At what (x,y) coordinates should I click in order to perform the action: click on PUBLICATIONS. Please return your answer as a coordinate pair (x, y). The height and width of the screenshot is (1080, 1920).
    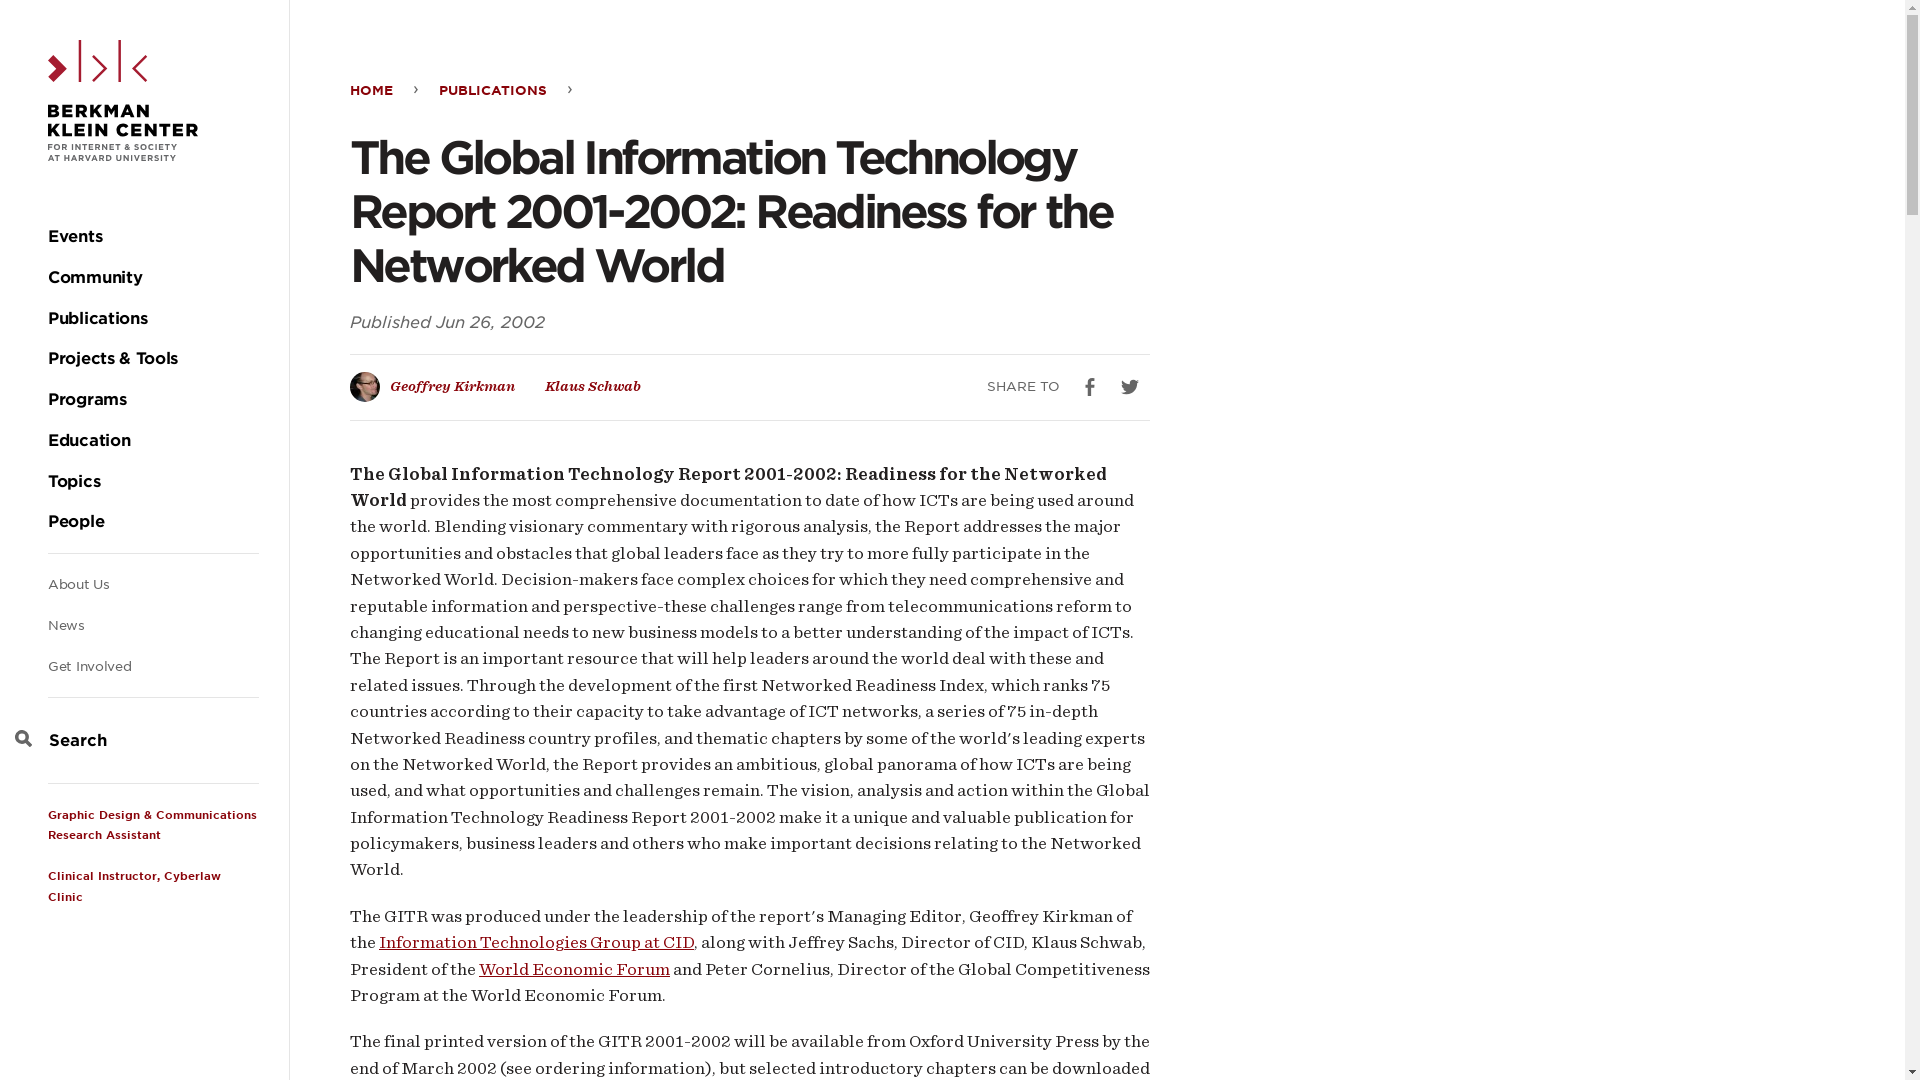
    Looking at the image, I should click on (493, 90).